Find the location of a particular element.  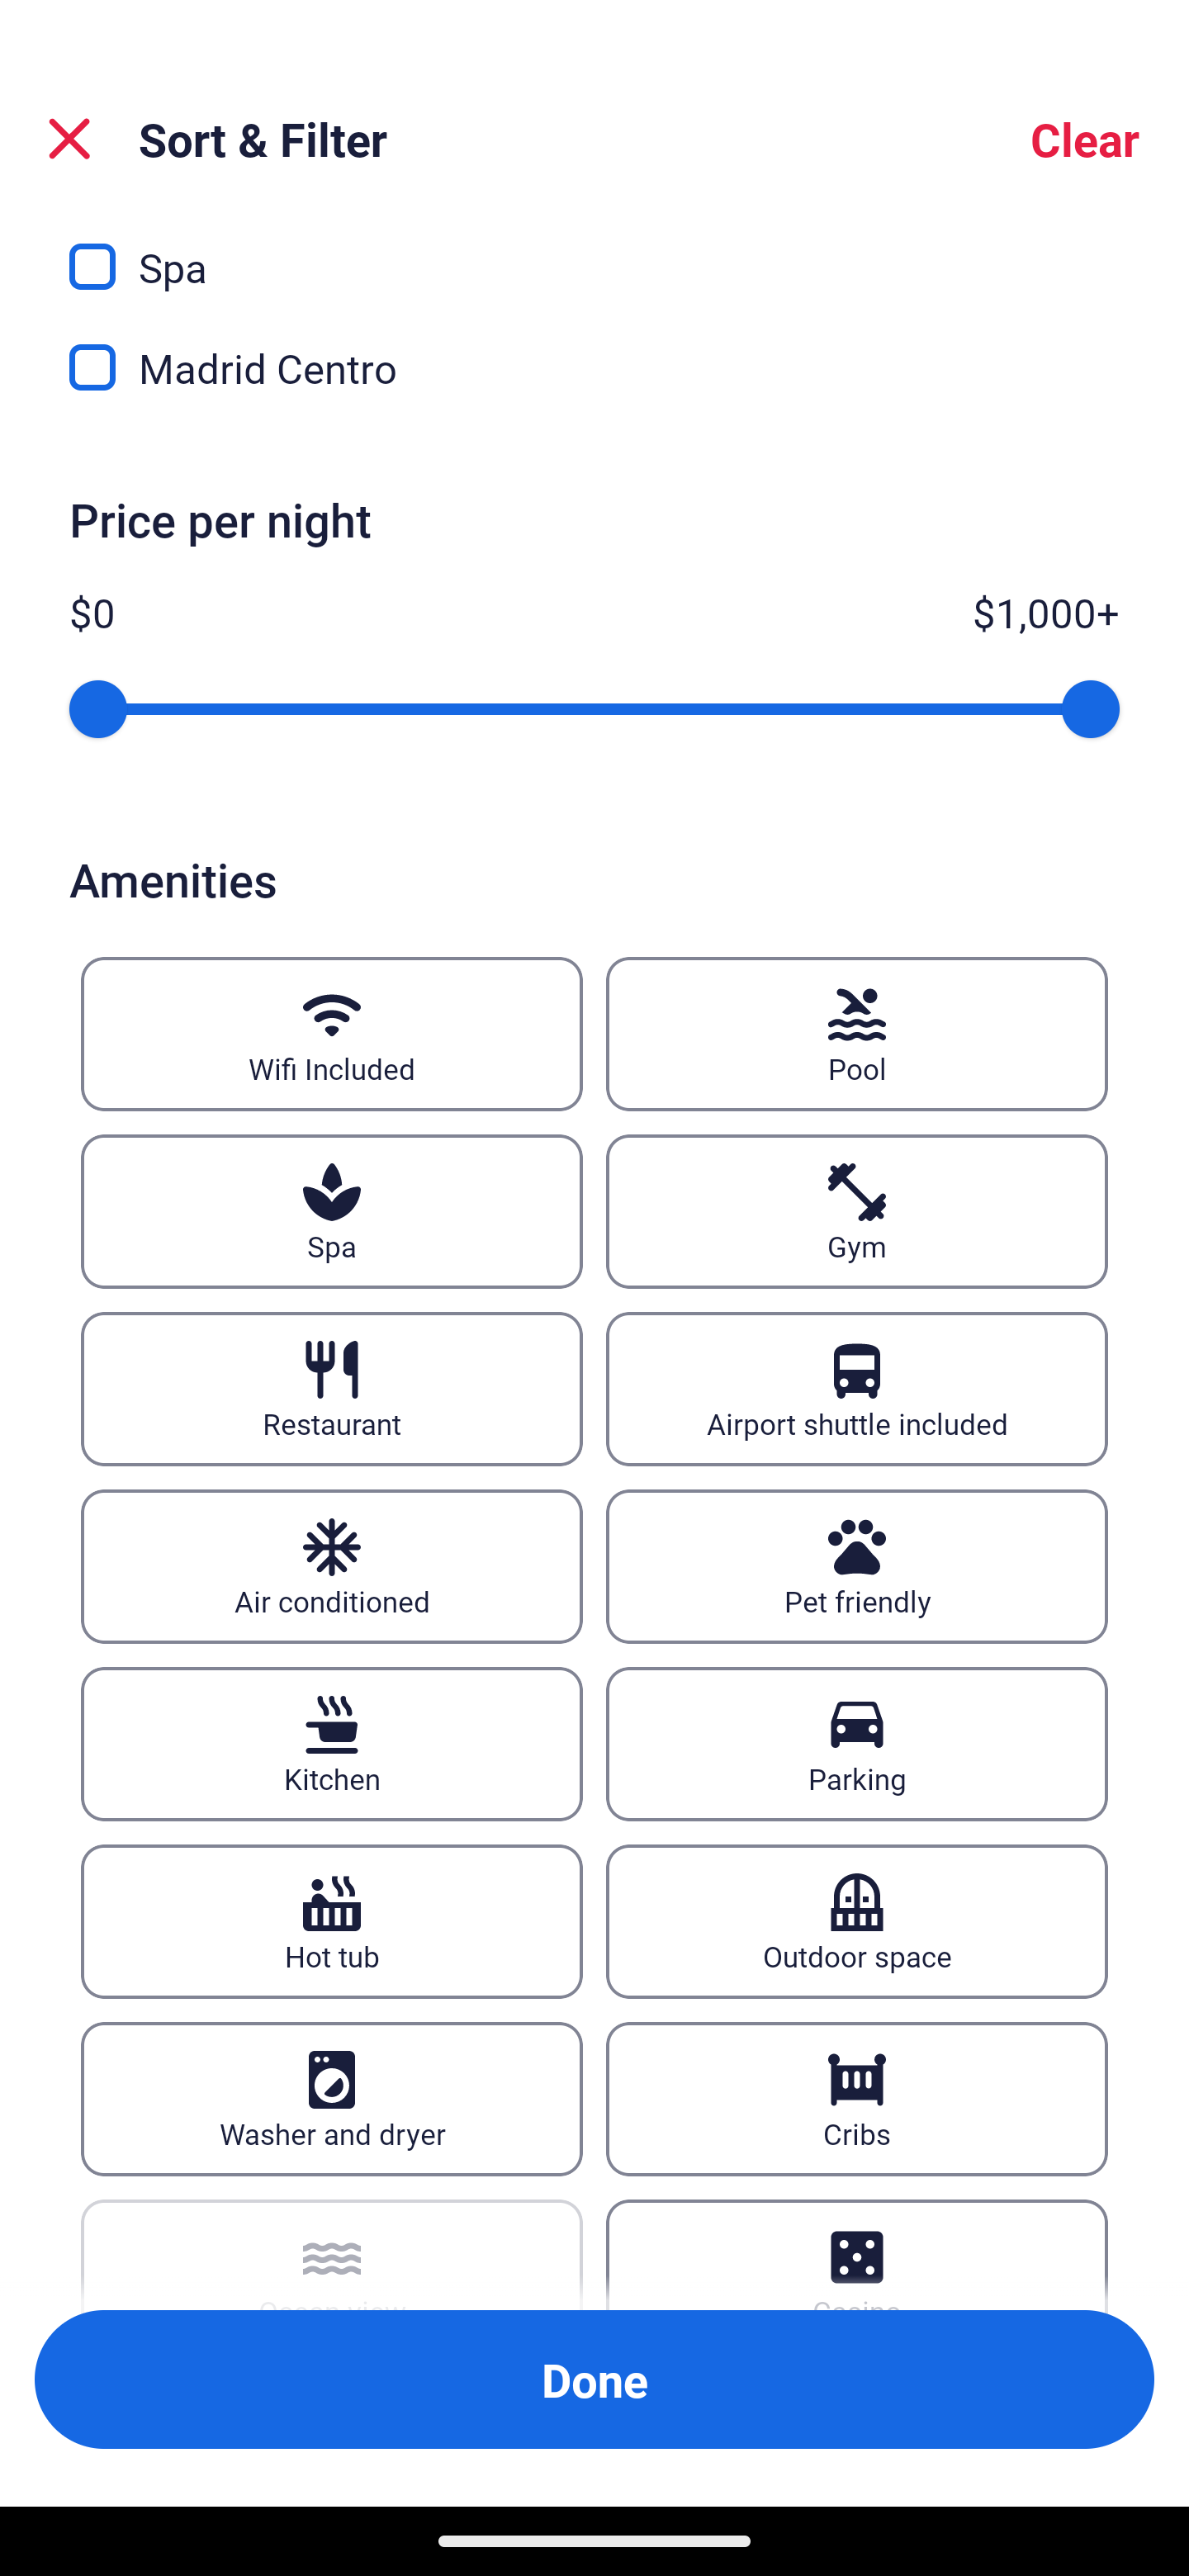

Spa is located at coordinates (331, 1210).